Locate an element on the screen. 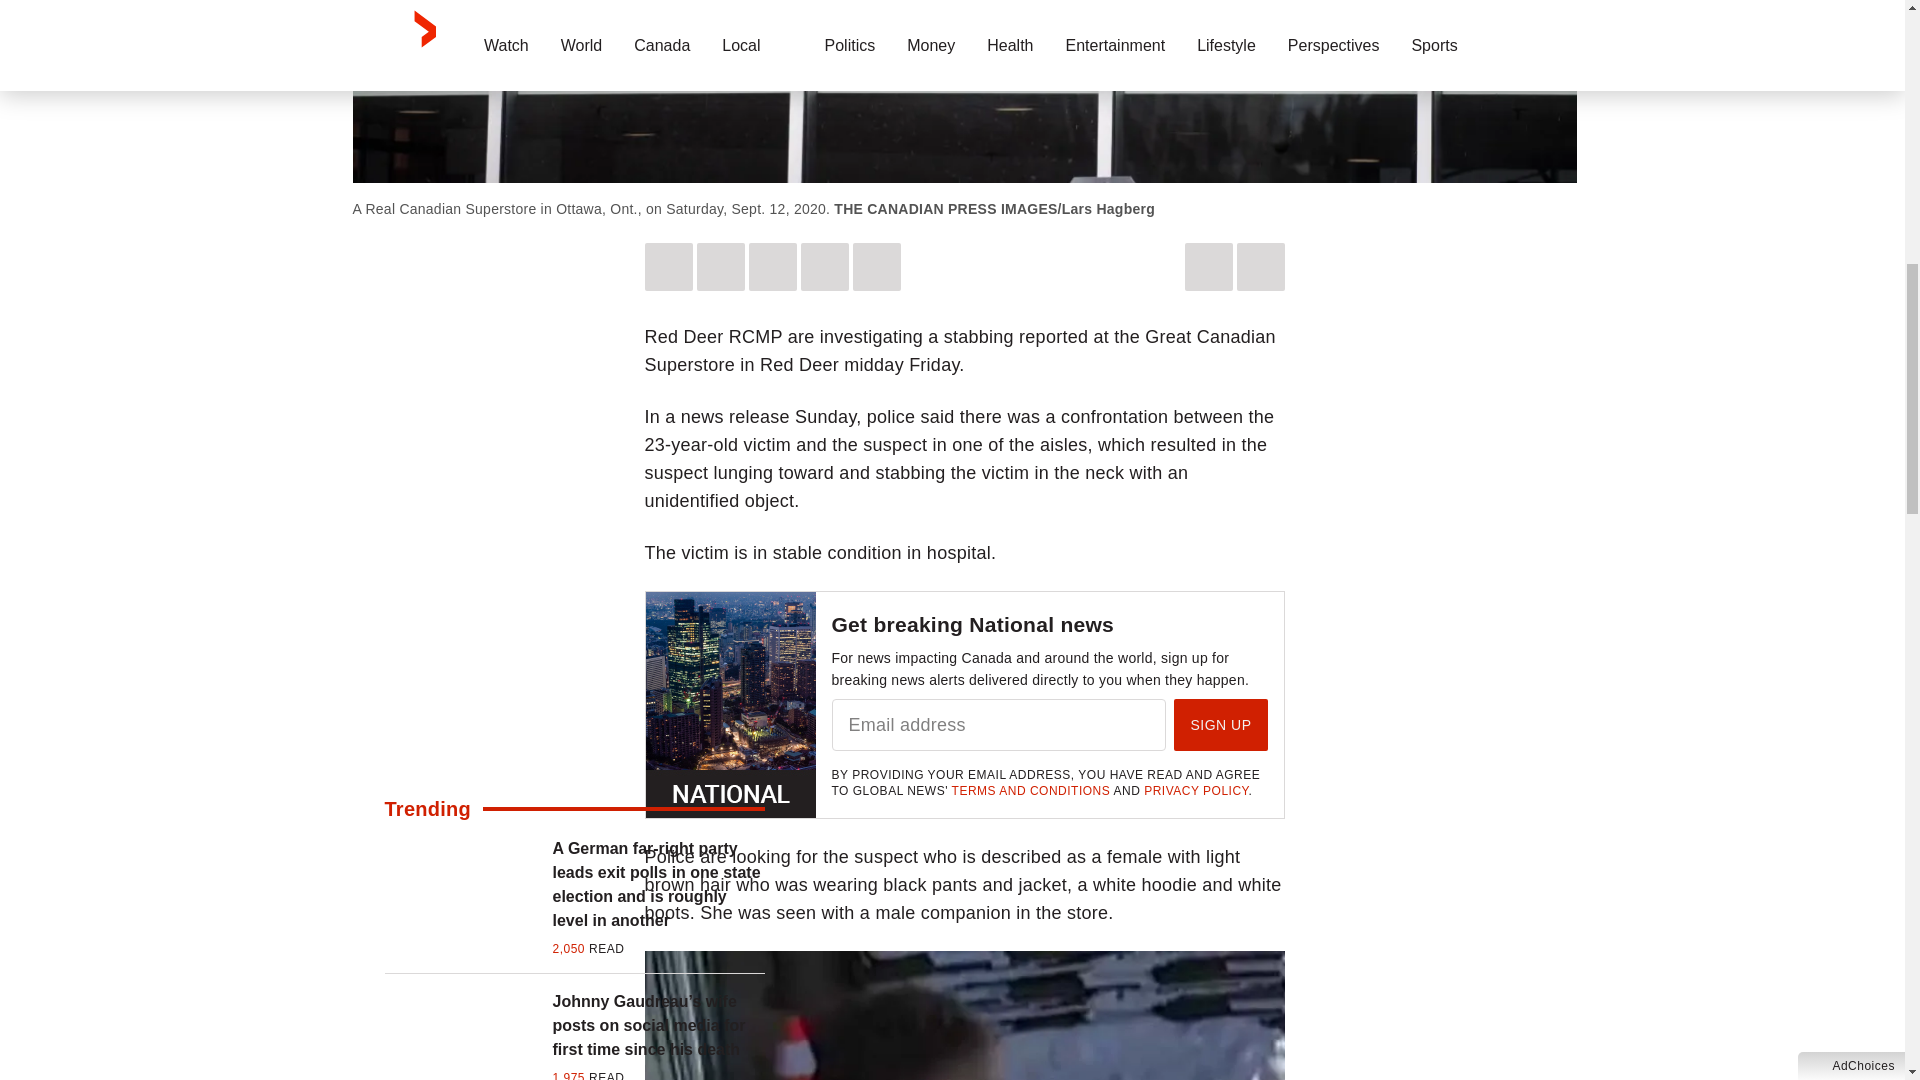 This screenshot has width=1920, height=1080. View image in full screen is located at coordinates (964, 1016).